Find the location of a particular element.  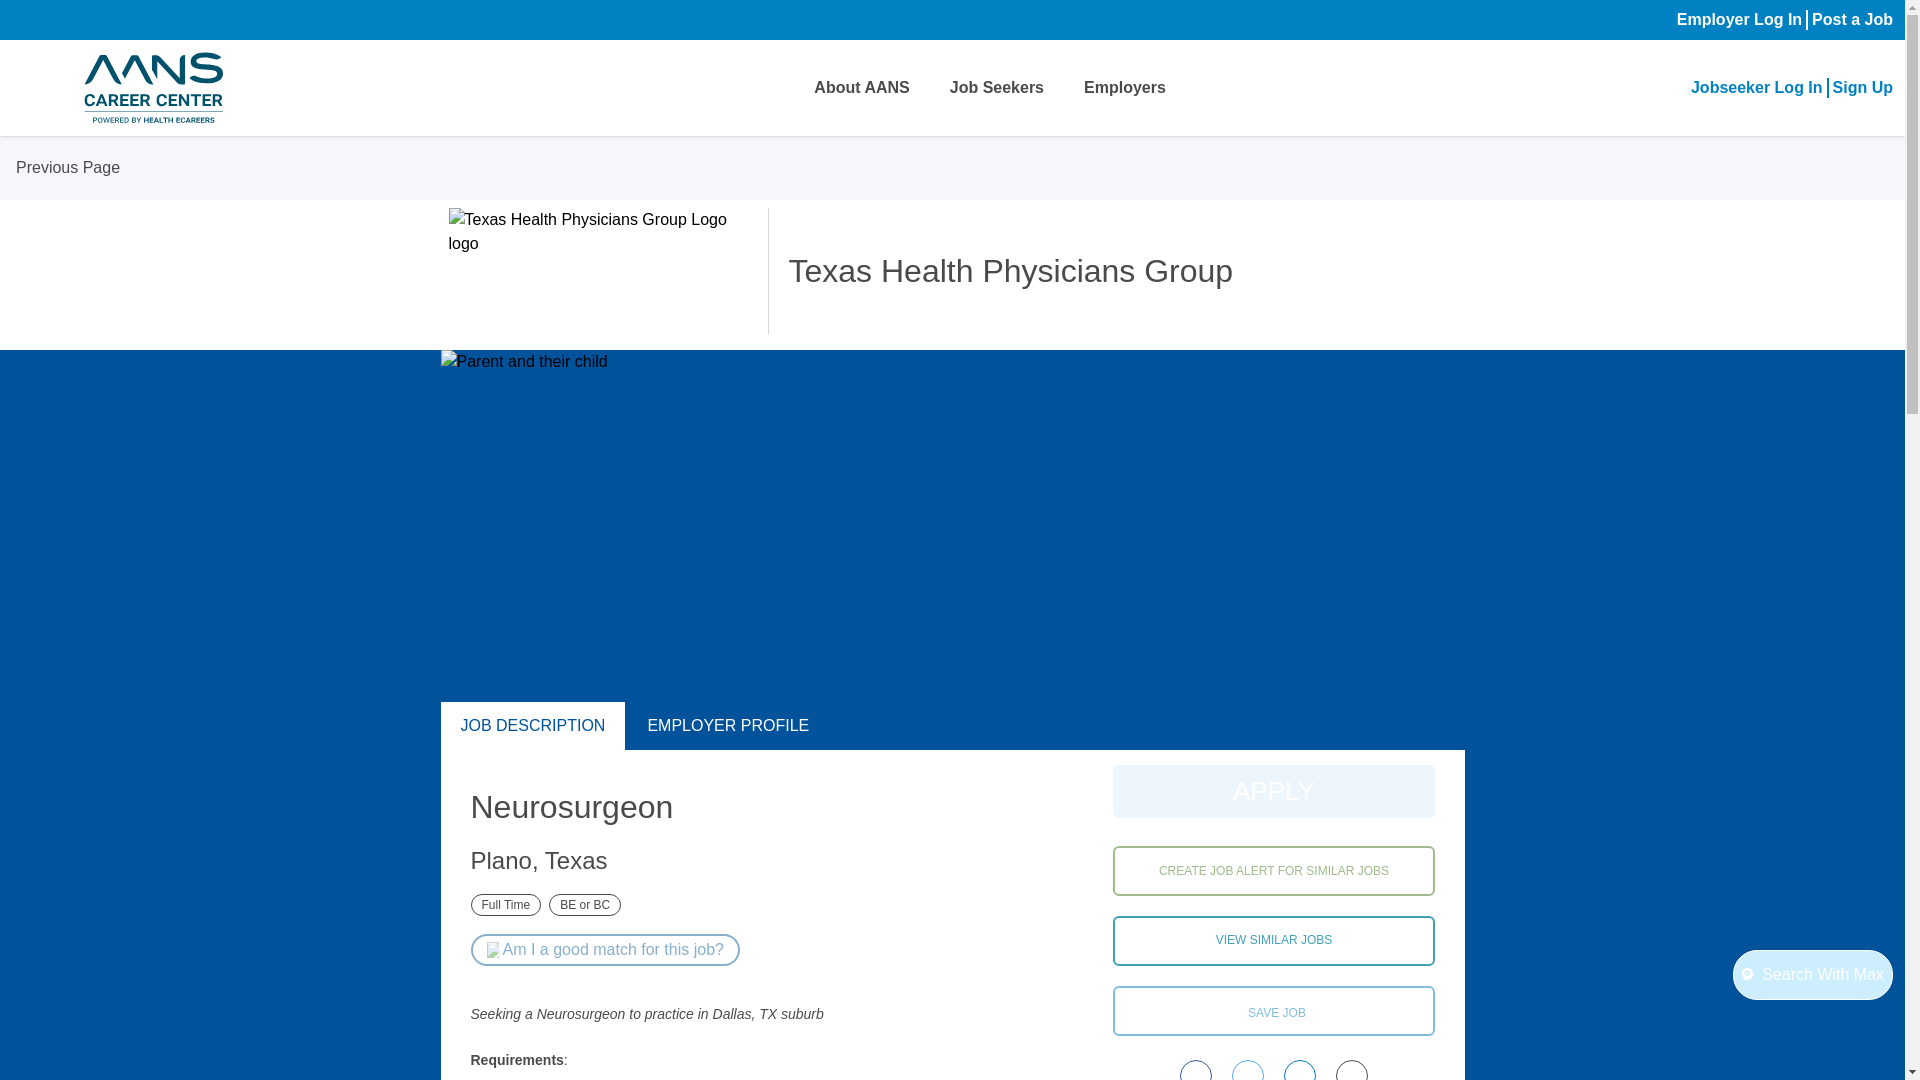

linkedin is located at coordinates (1300, 1070).